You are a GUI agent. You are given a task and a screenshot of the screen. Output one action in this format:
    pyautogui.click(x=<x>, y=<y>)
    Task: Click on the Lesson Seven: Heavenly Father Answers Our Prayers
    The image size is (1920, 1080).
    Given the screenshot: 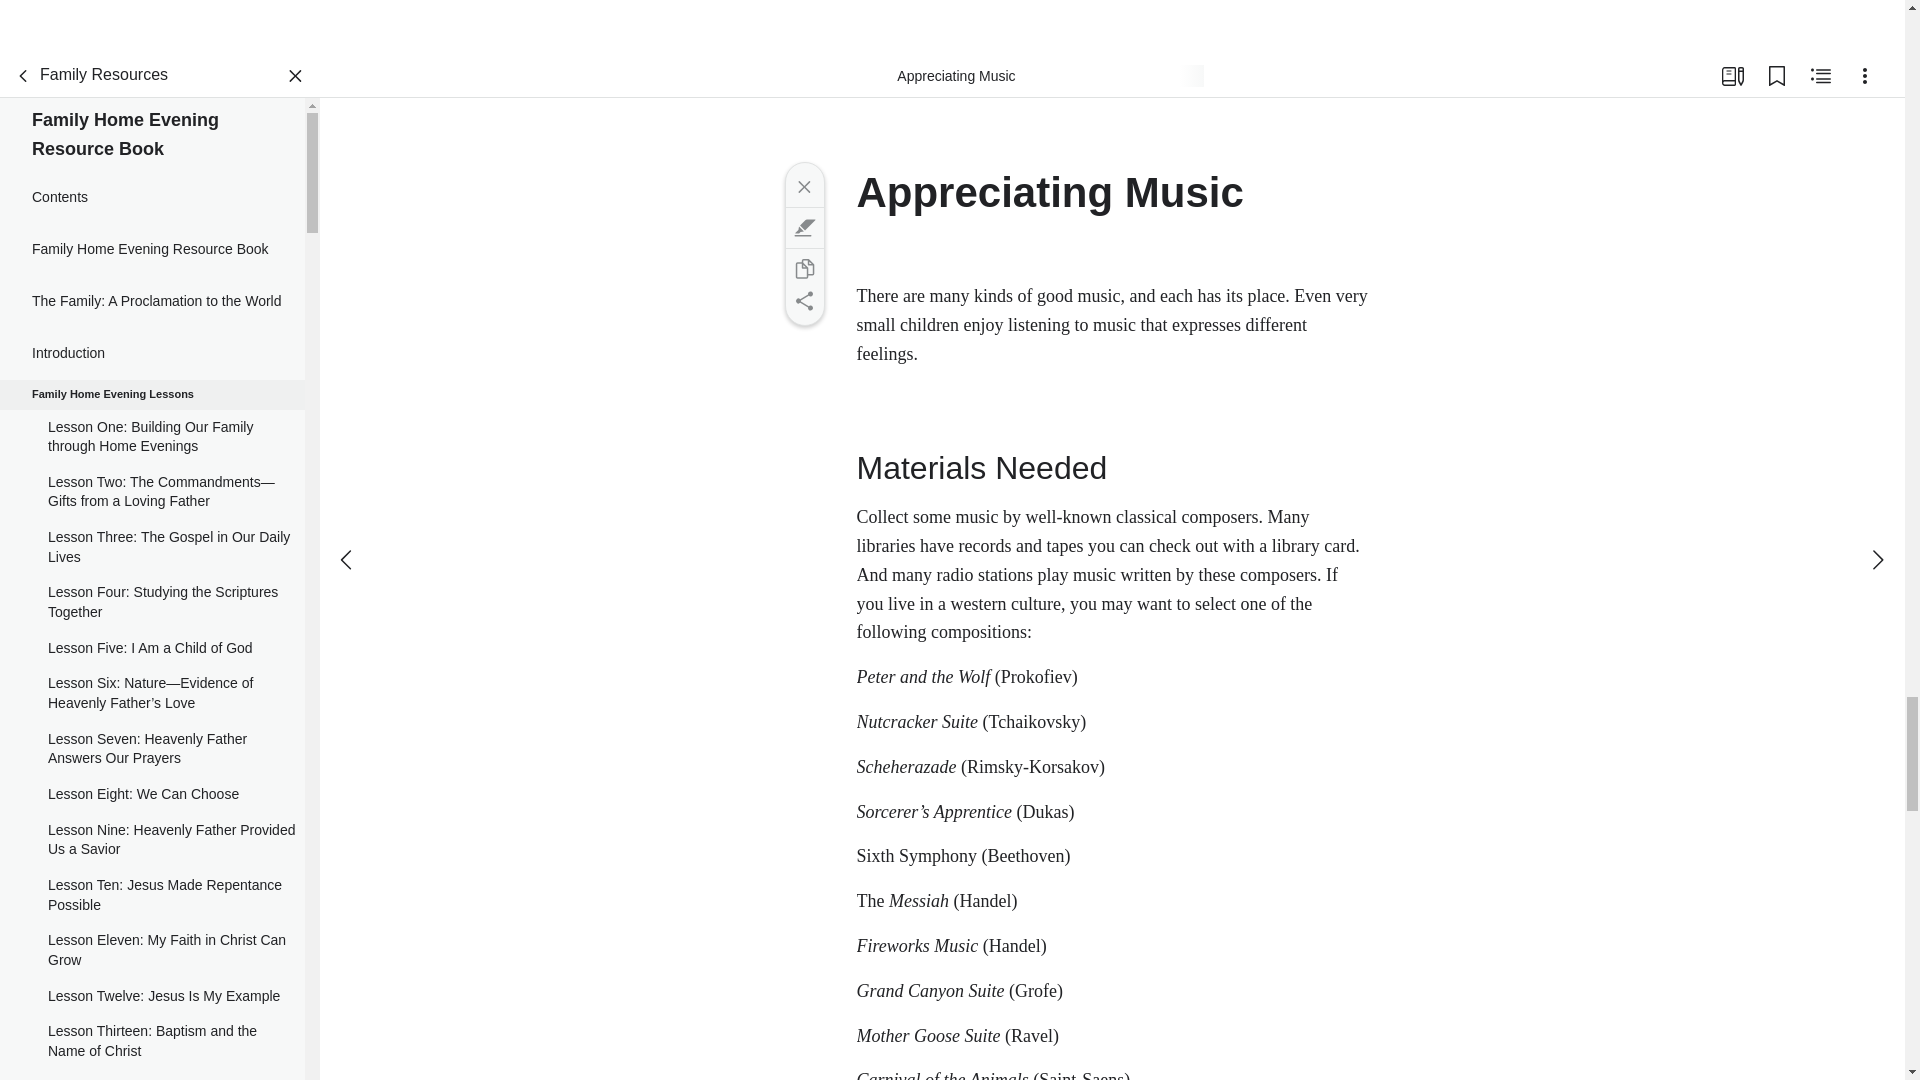 What is the action you would take?
    pyautogui.click(x=152, y=749)
    